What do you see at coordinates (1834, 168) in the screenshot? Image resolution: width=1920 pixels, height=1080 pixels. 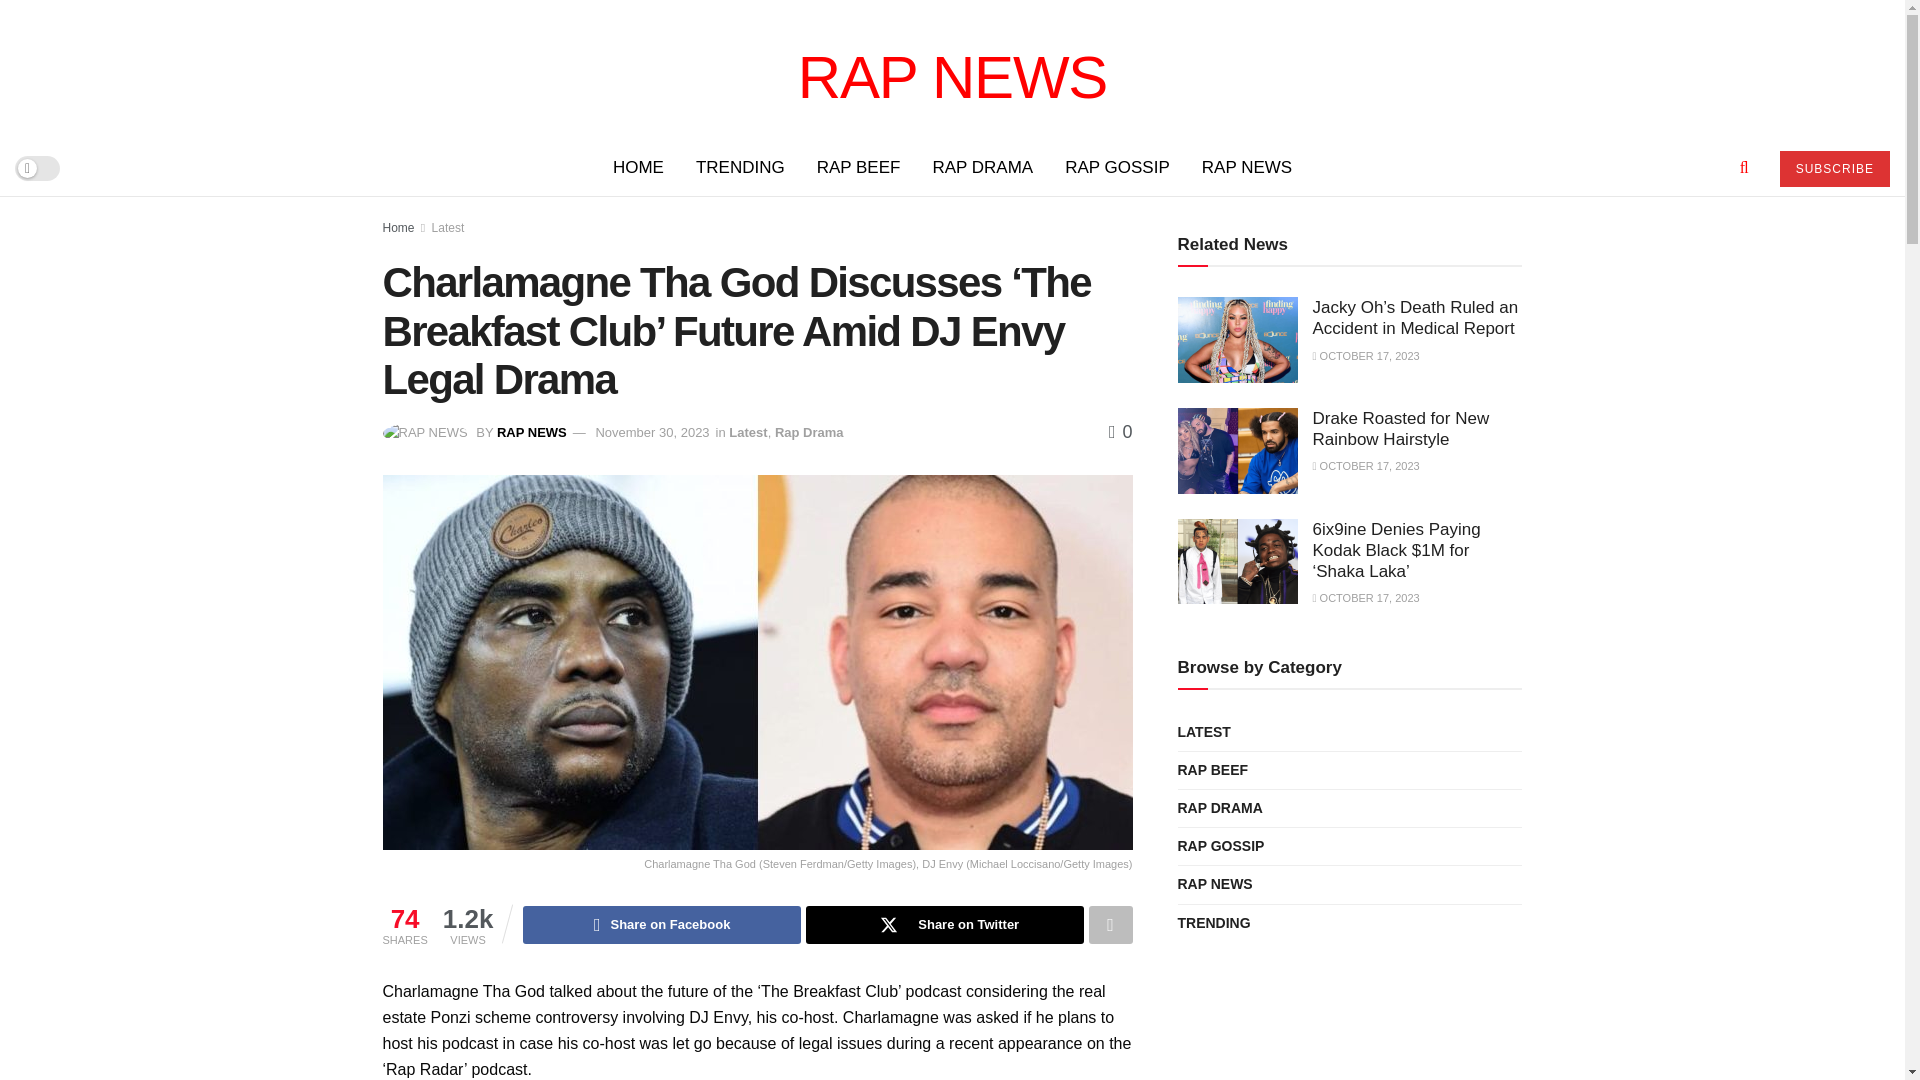 I see `SUBSCRIBE` at bounding box center [1834, 168].